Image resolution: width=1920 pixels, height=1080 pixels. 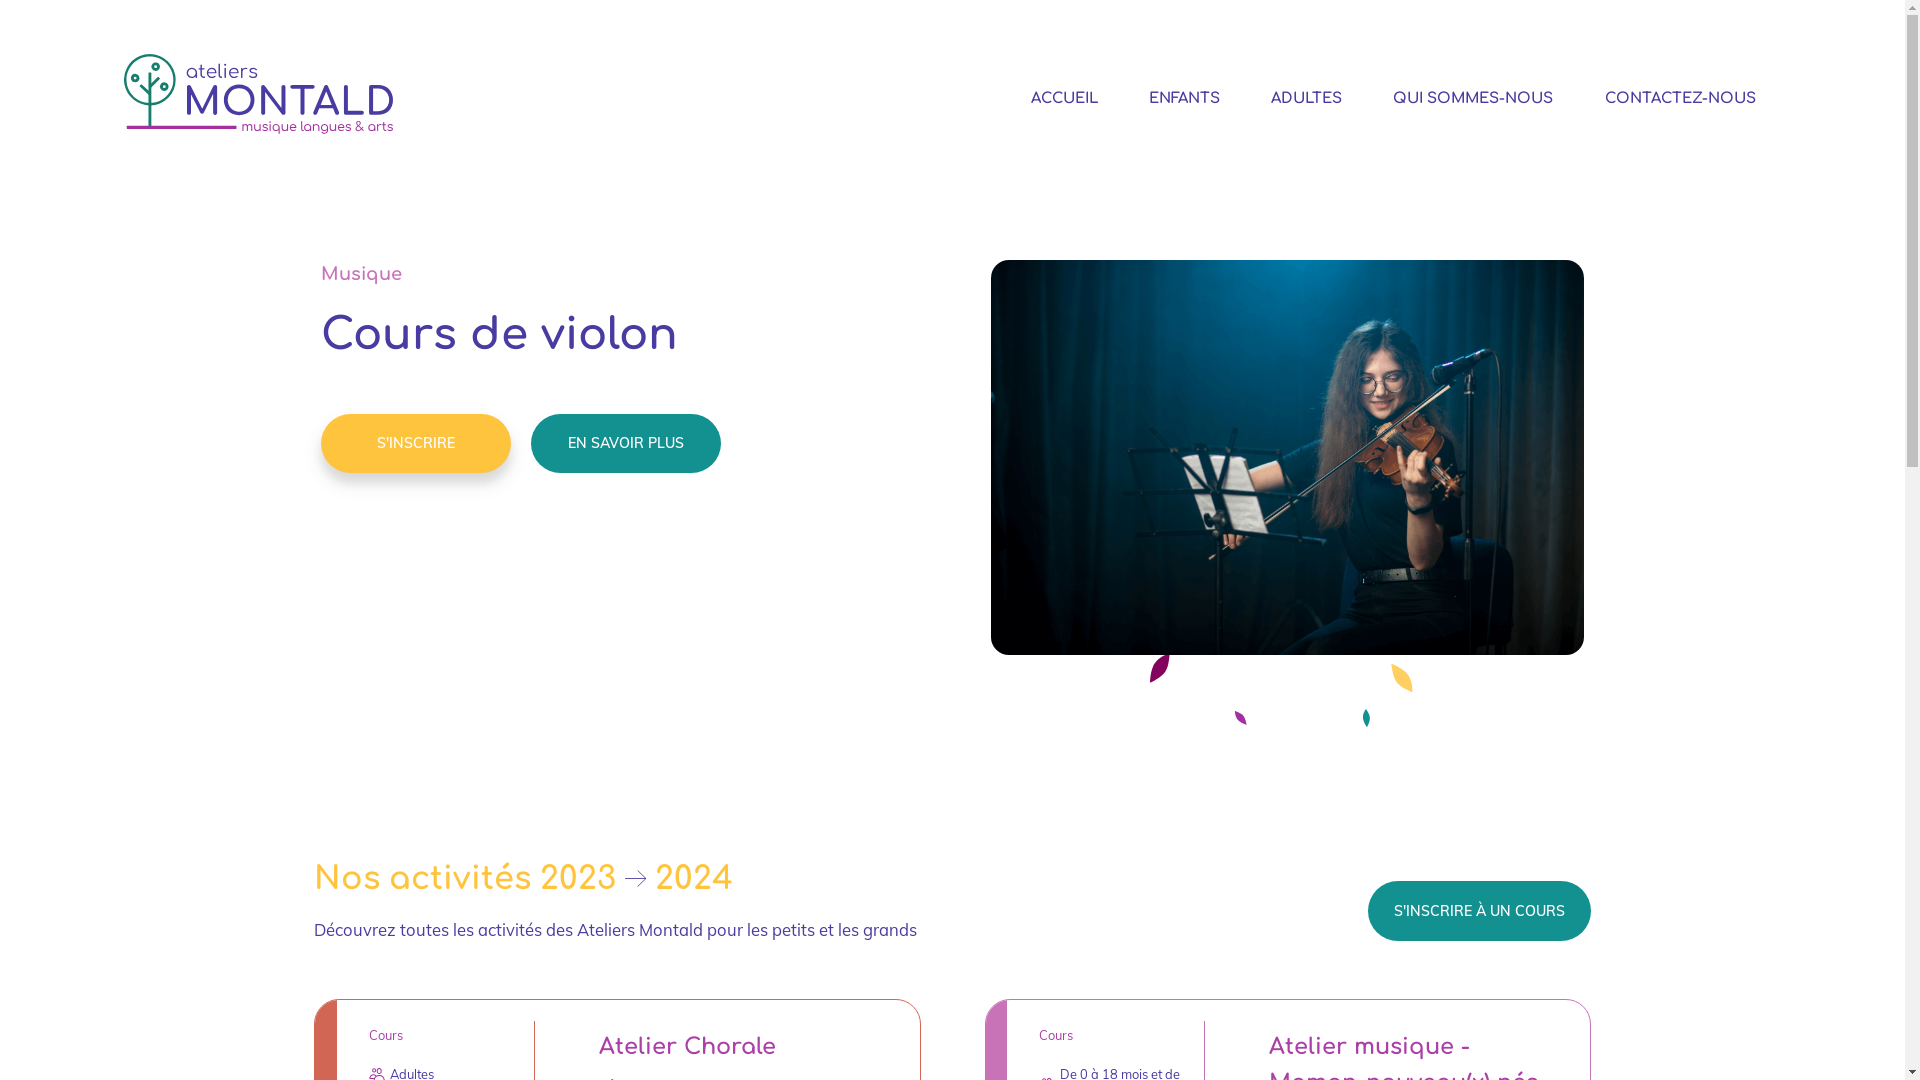 What do you see at coordinates (1680, 98) in the screenshot?
I see `CONTACTEZ-NOUS` at bounding box center [1680, 98].